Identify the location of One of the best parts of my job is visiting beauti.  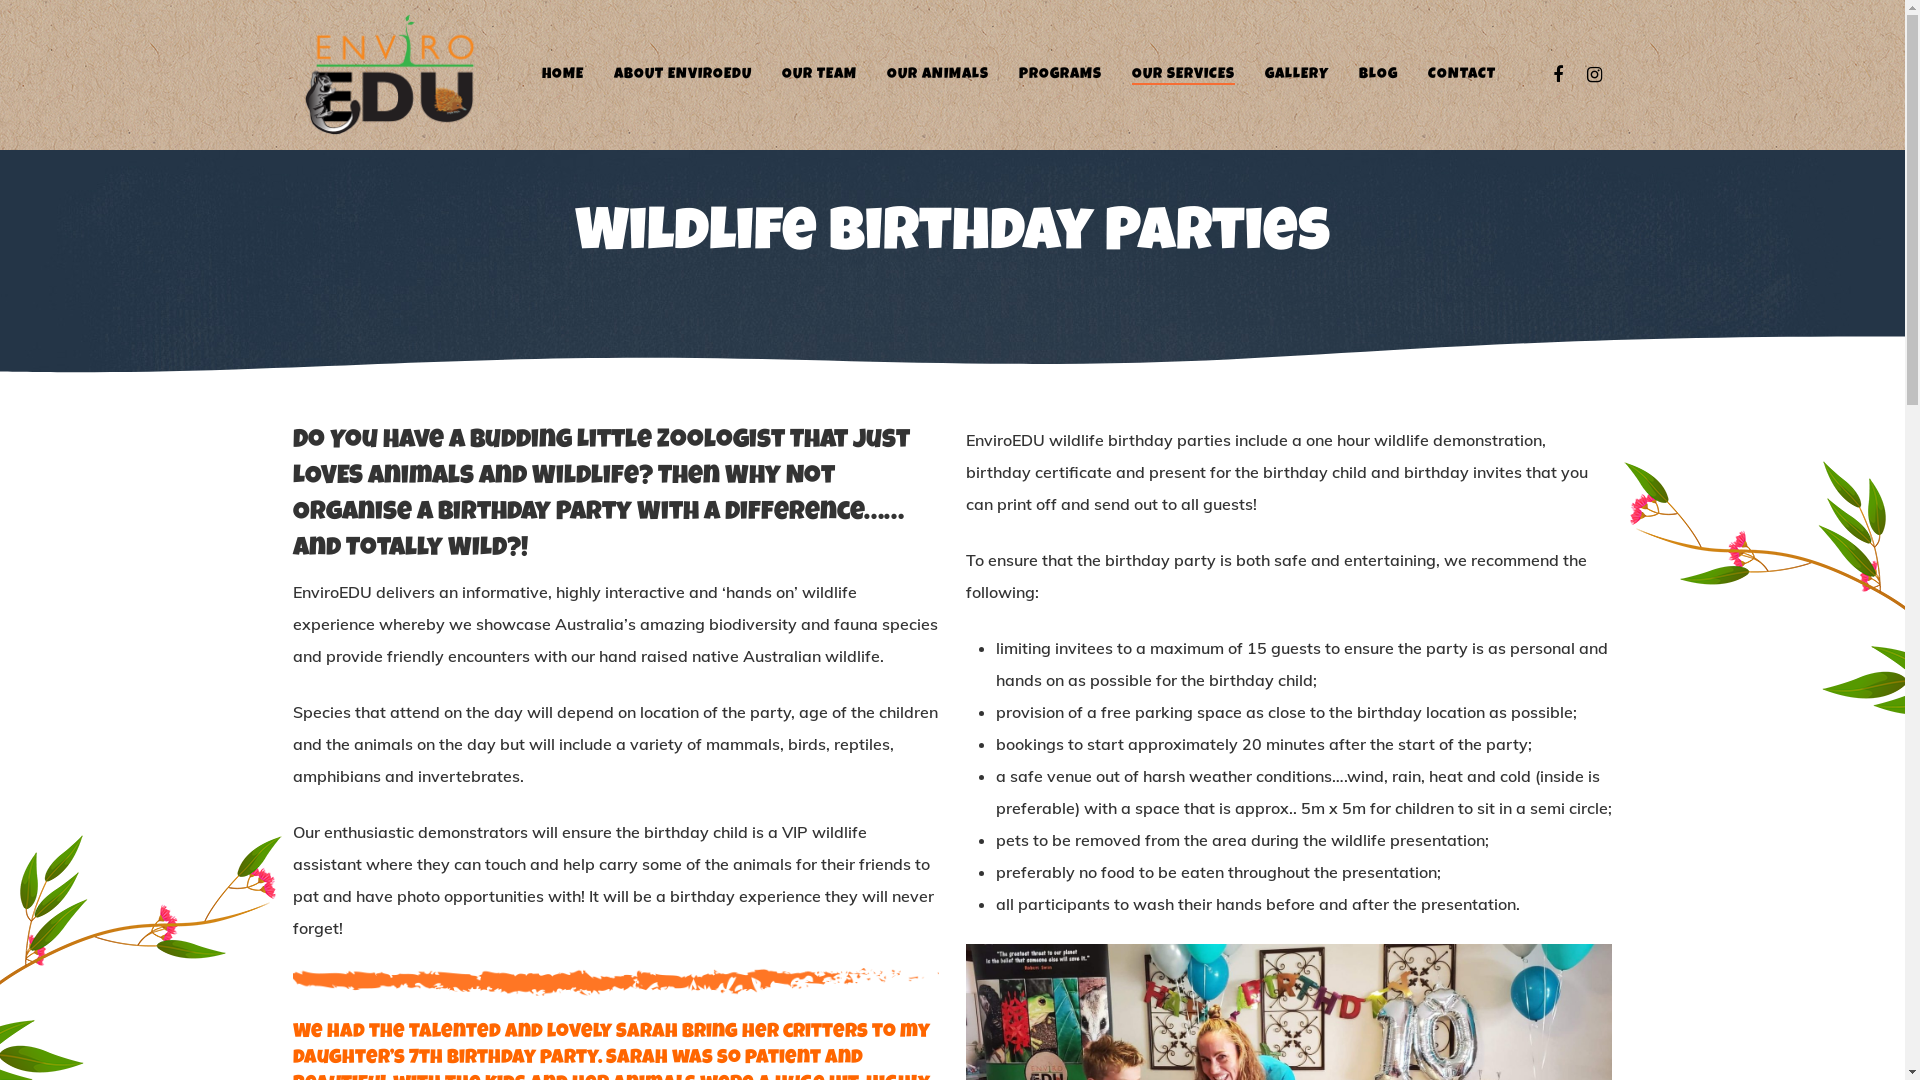
(1517, 444).